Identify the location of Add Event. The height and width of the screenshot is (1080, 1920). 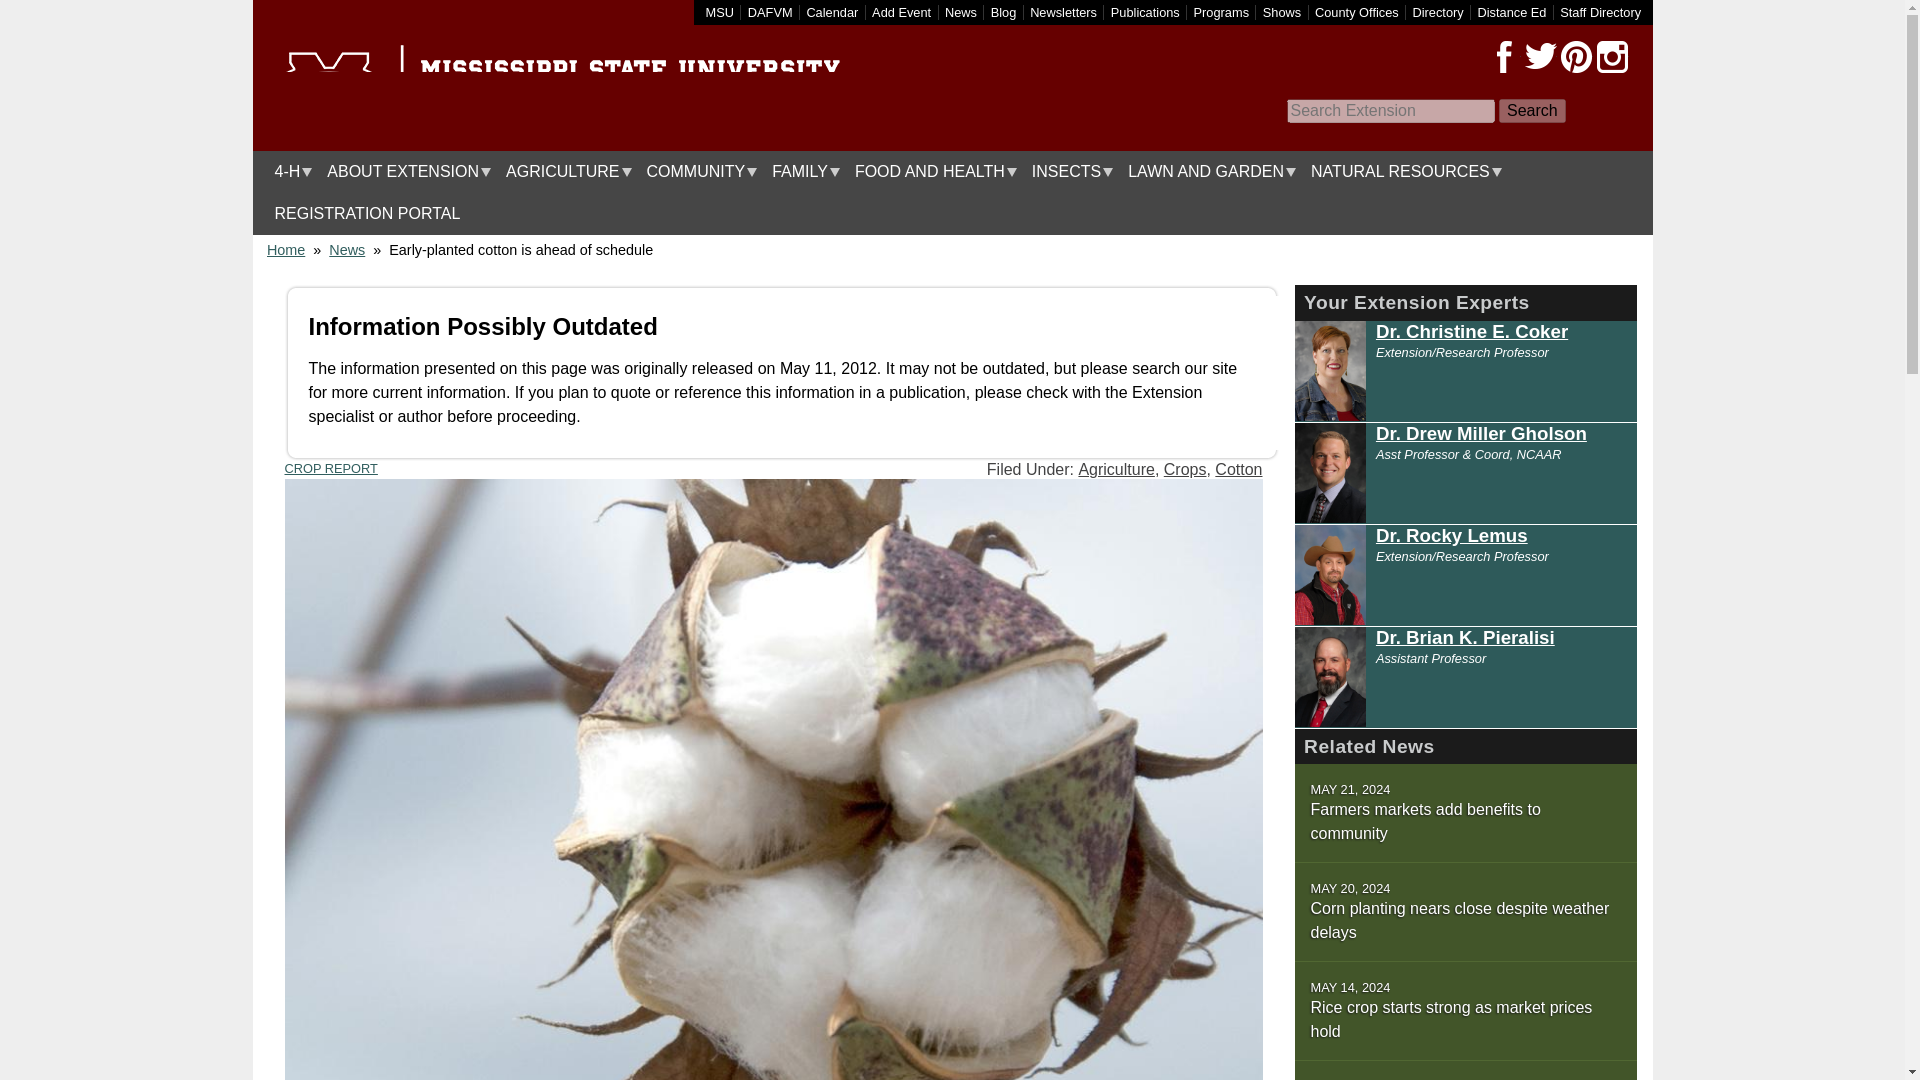
(901, 12).